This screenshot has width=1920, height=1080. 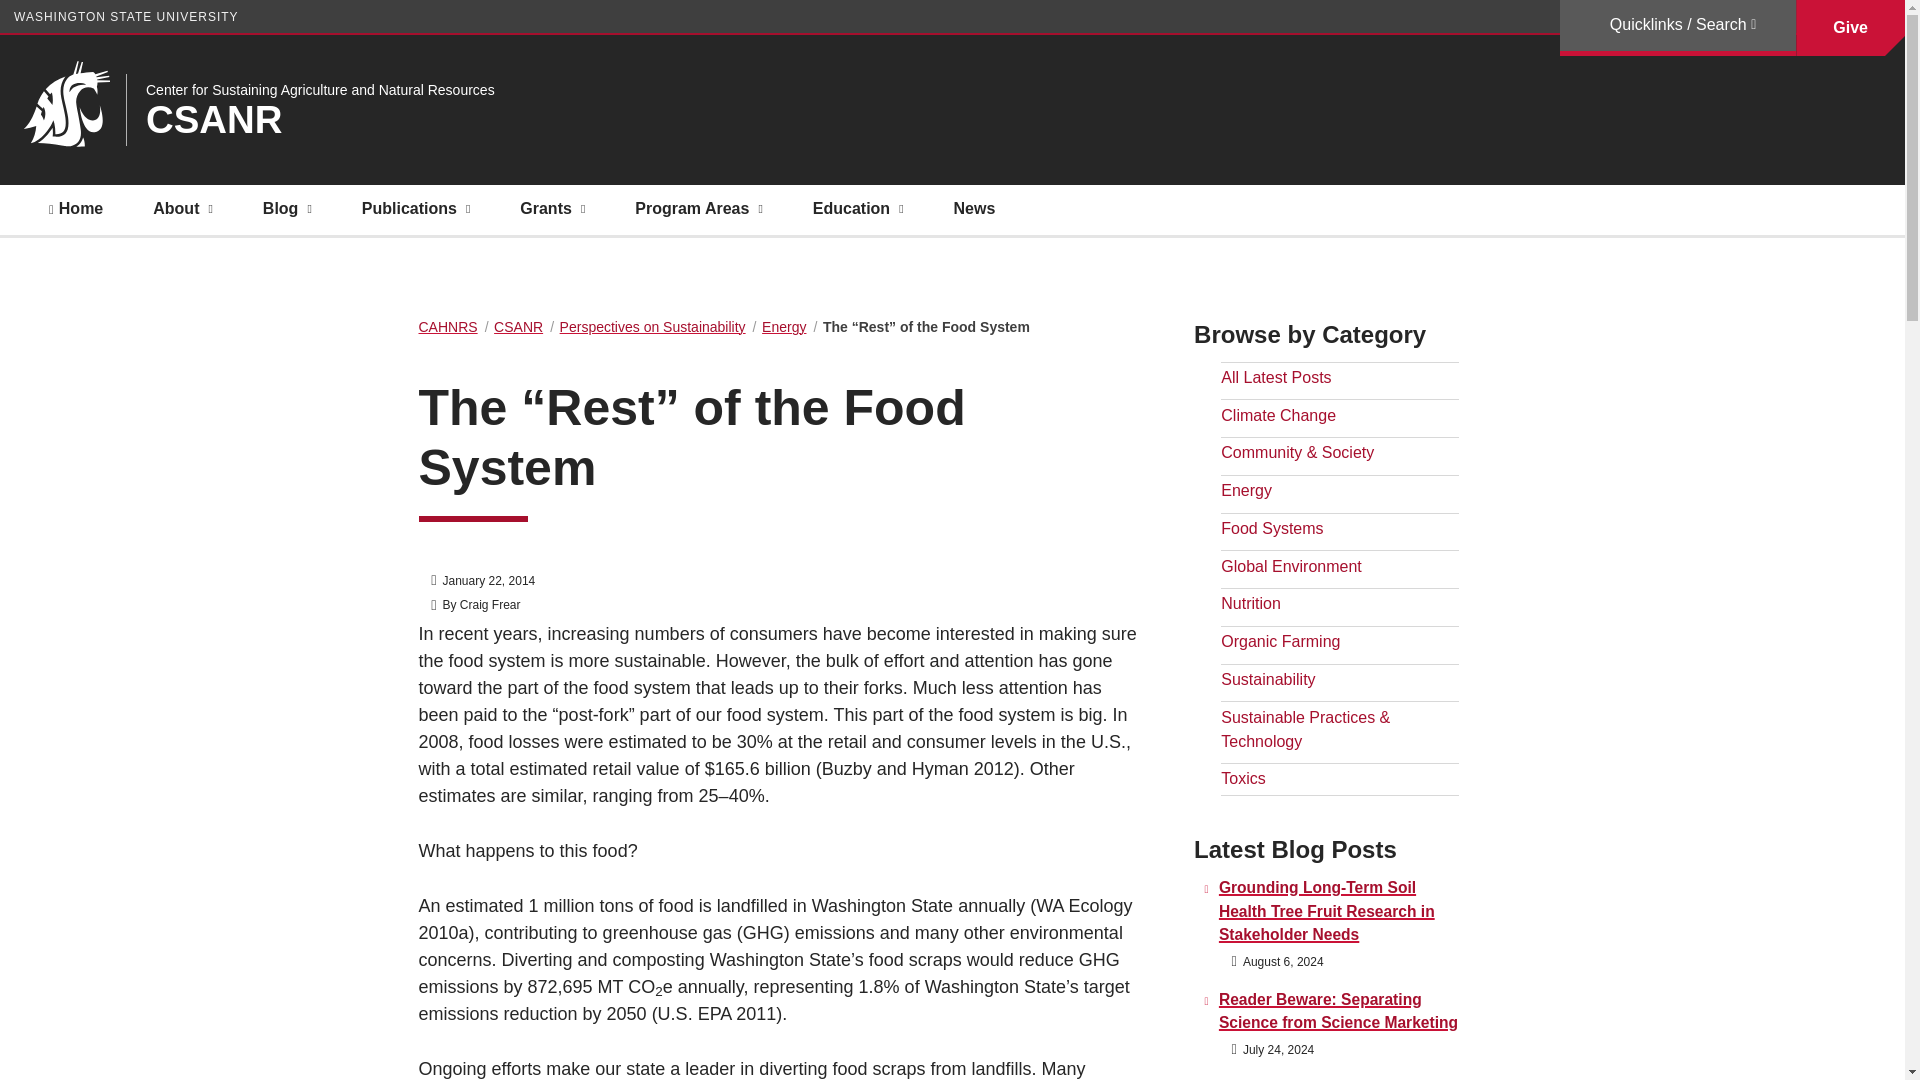 I want to click on Go to the Perspectives on Sustainability Category archives., so click(x=653, y=326).